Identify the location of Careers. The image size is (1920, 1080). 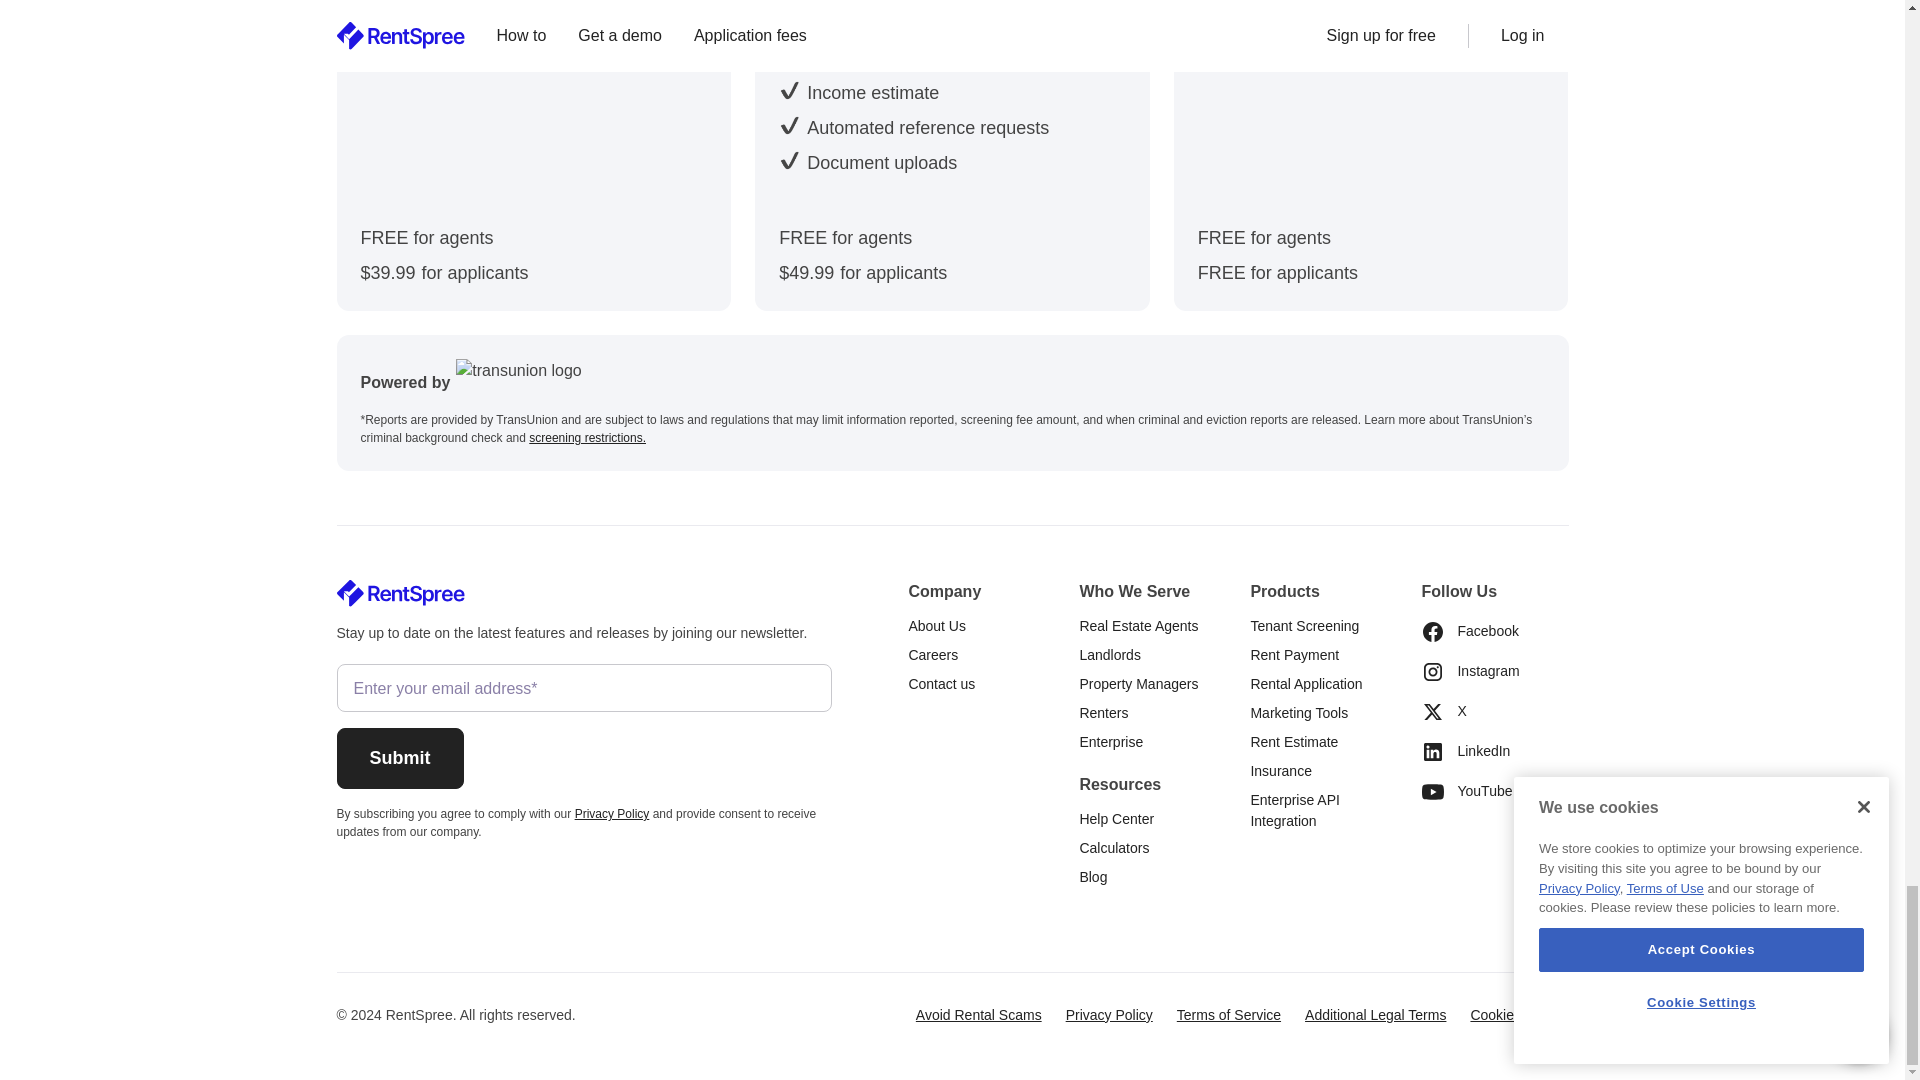
(933, 655).